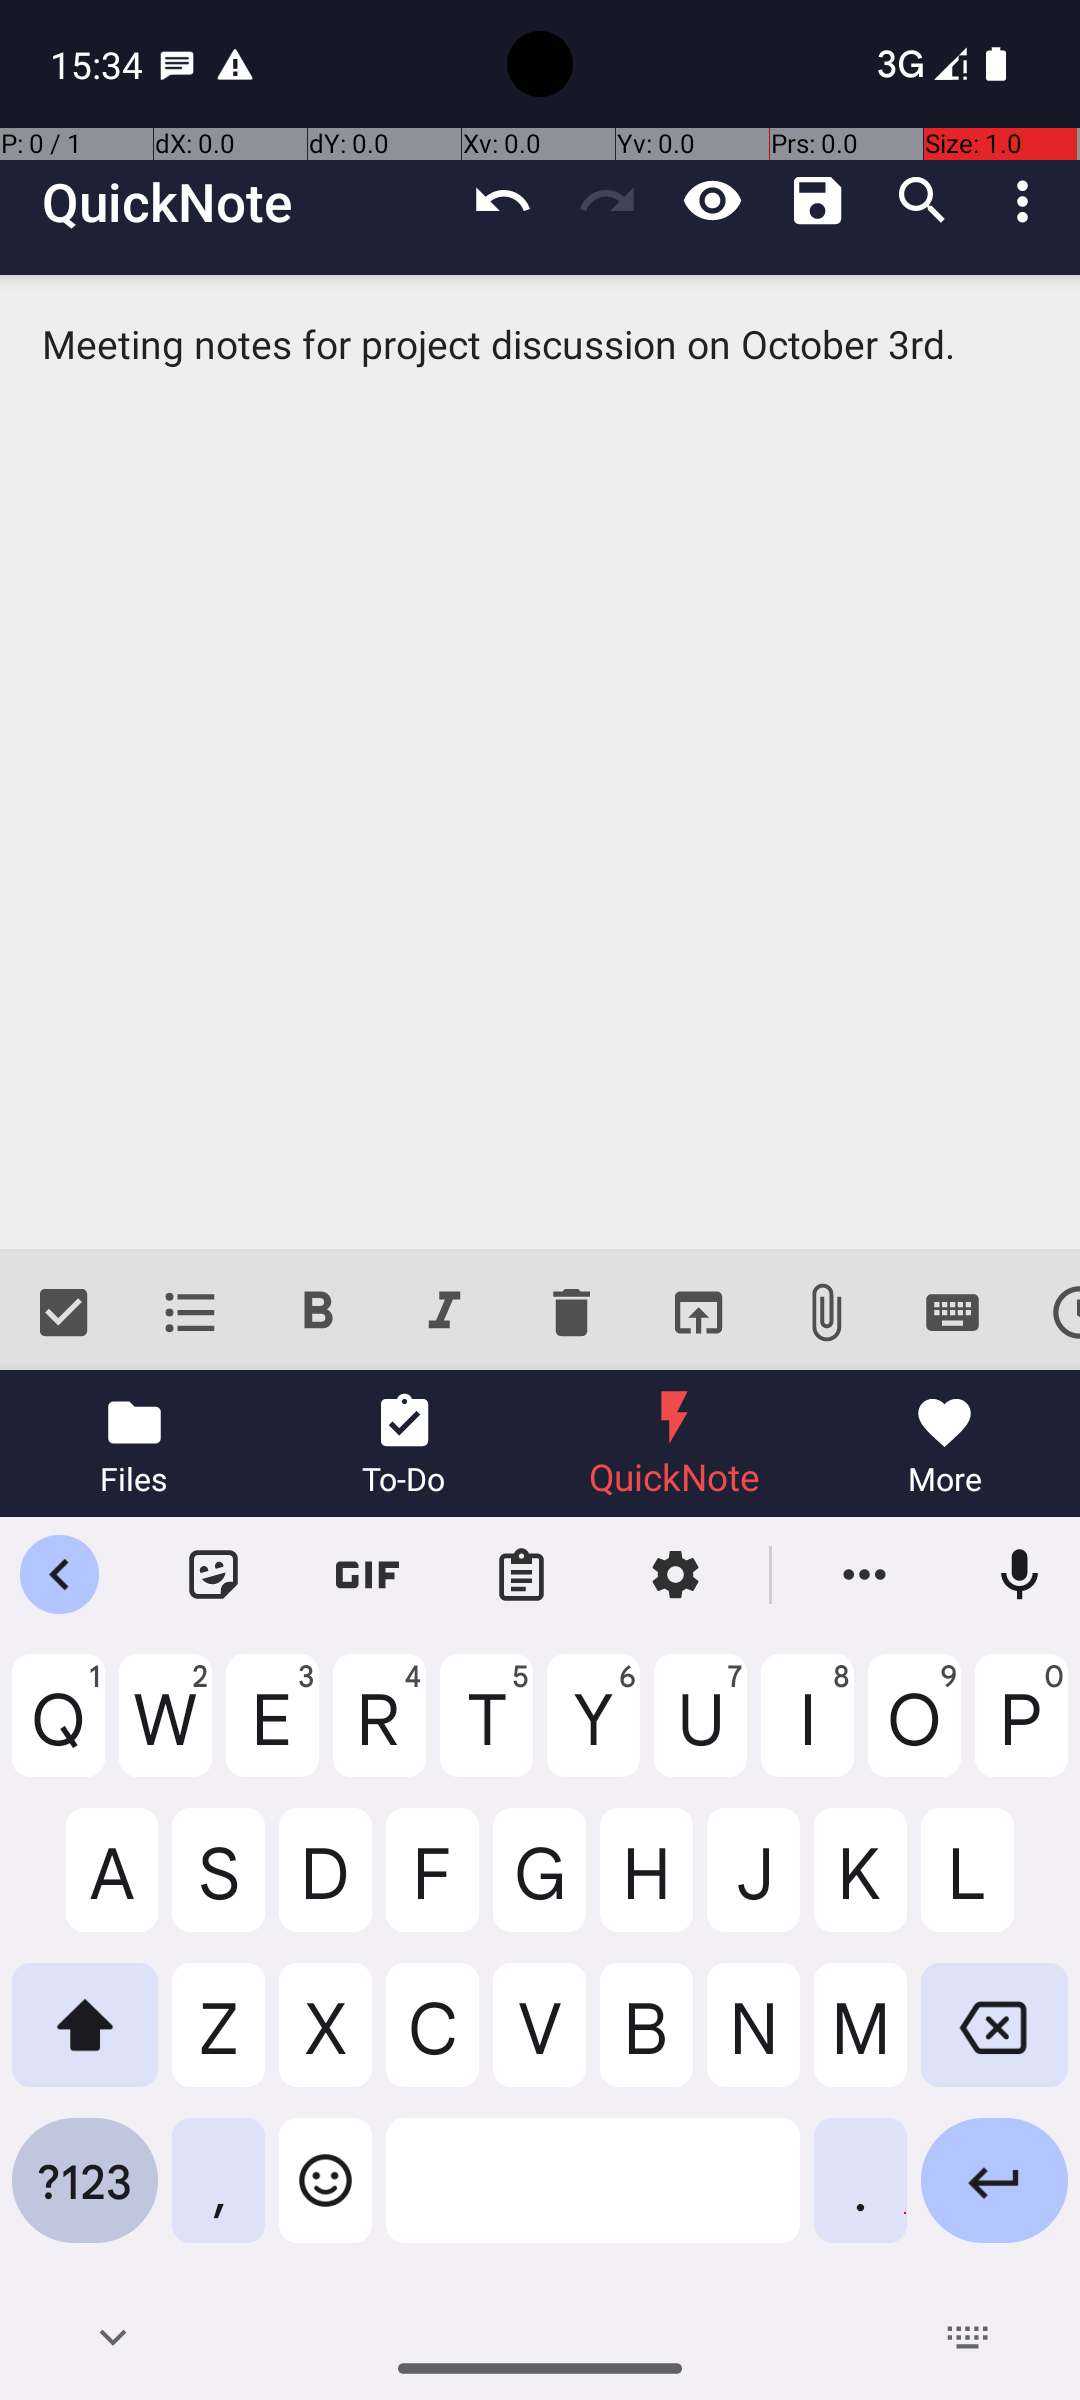  What do you see at coordinates (540, 2040) in the screenshot?
I see `V` at bounding box center [540, 2040].